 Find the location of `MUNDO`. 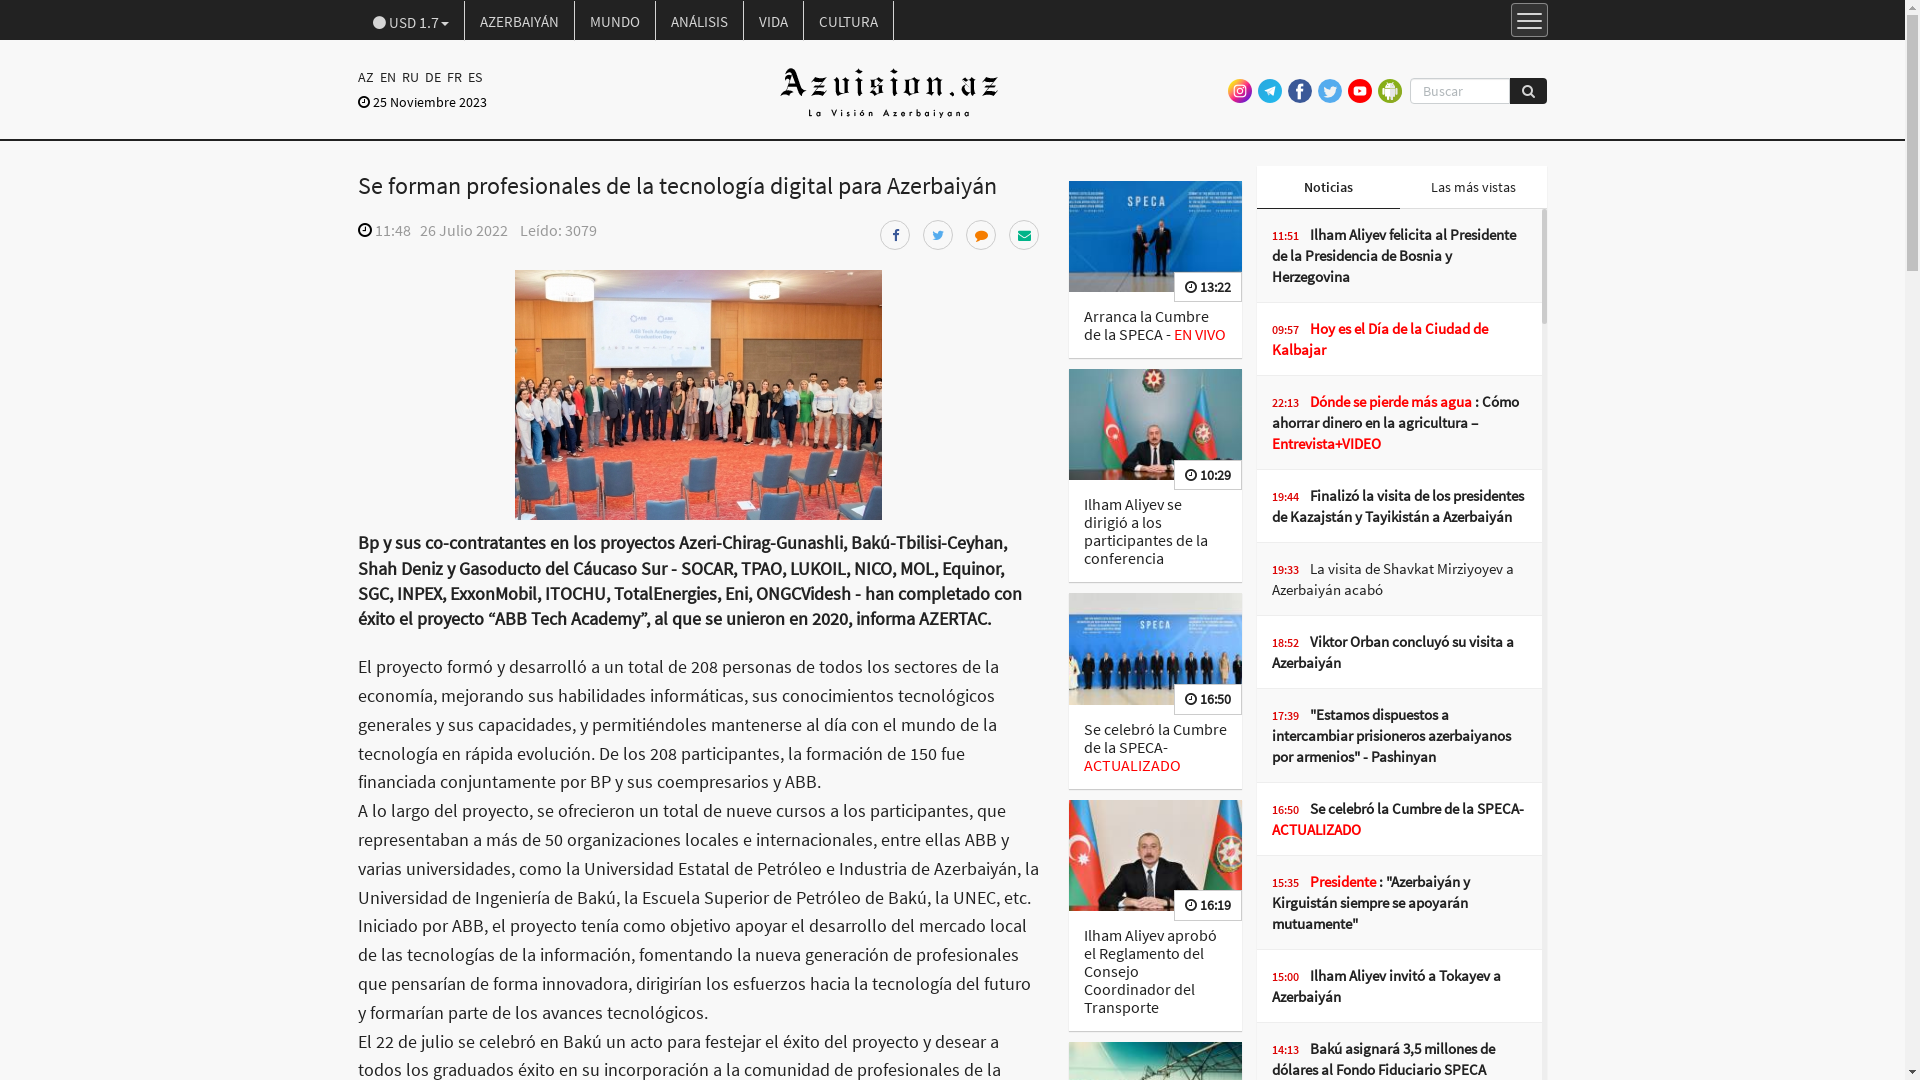

MUNDO is located at coordinates (614, 21).